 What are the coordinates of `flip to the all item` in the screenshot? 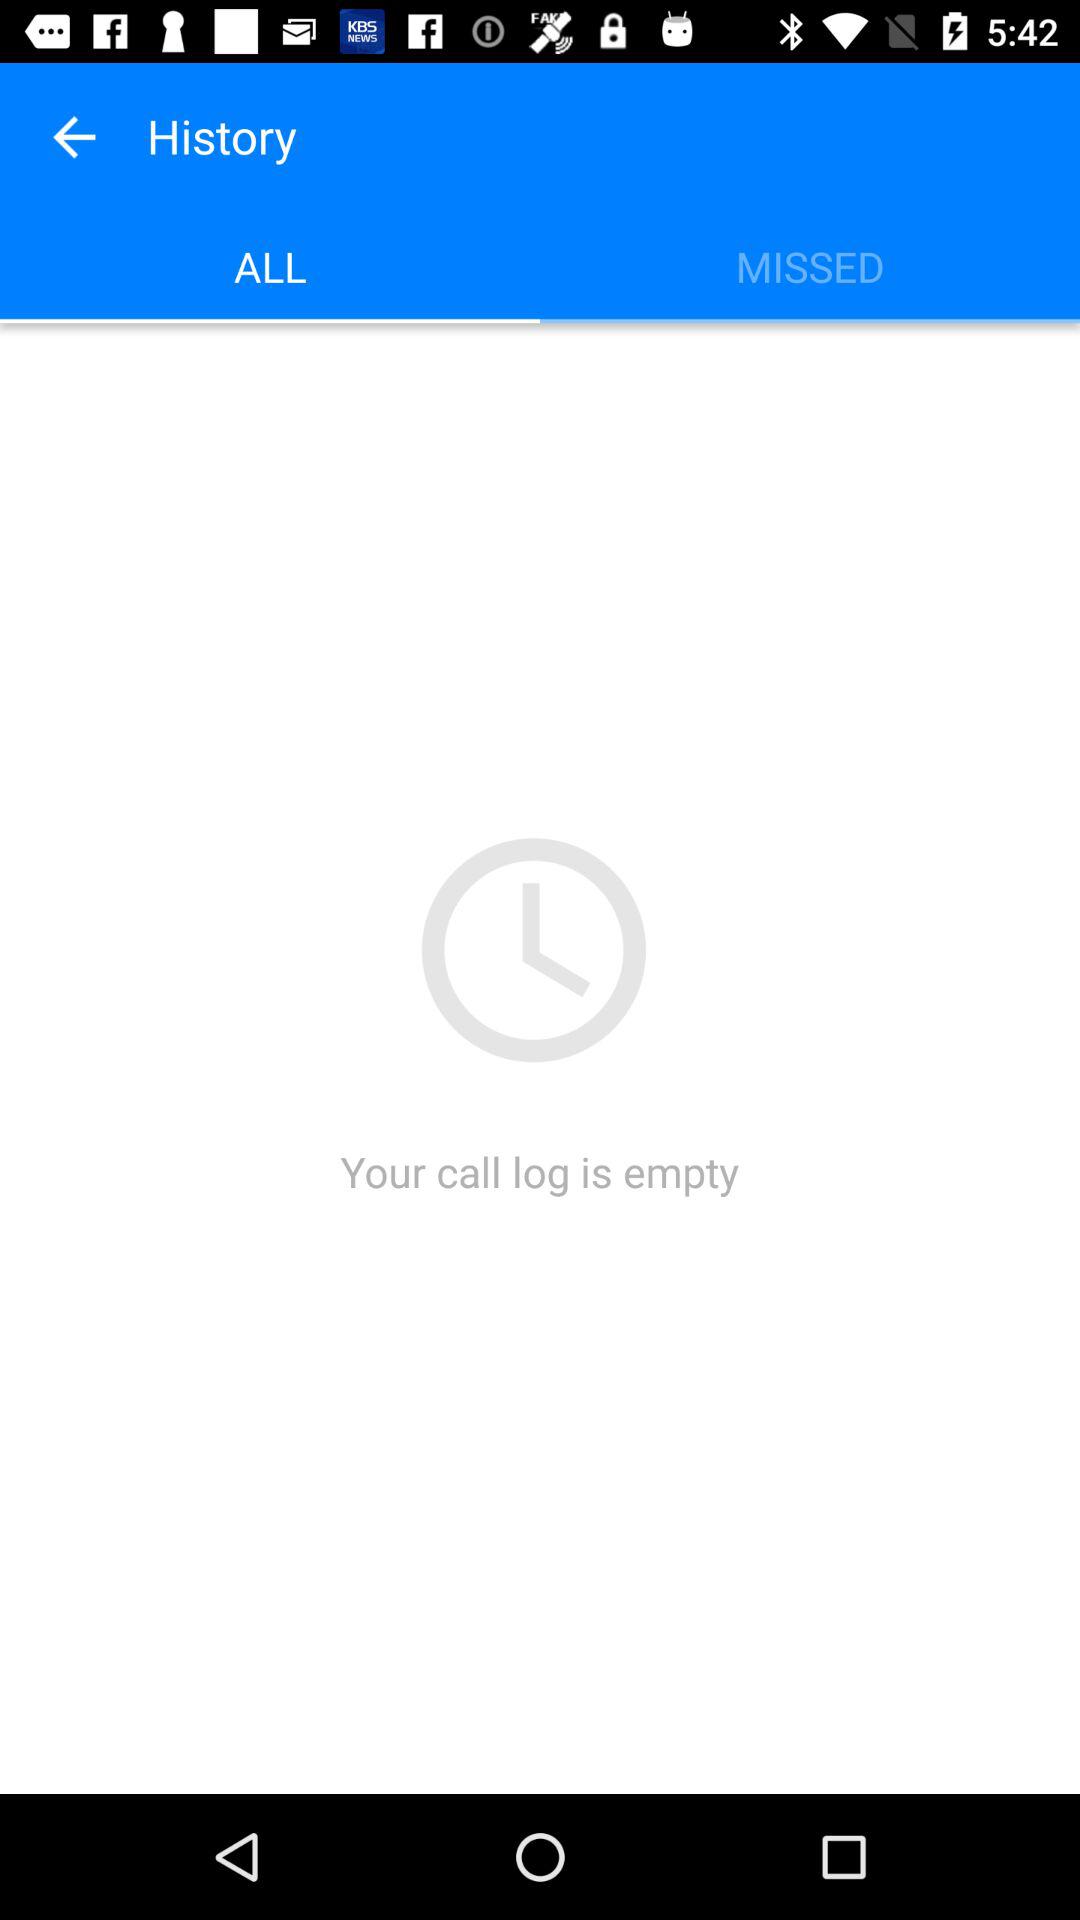 It's located at (270, 266).